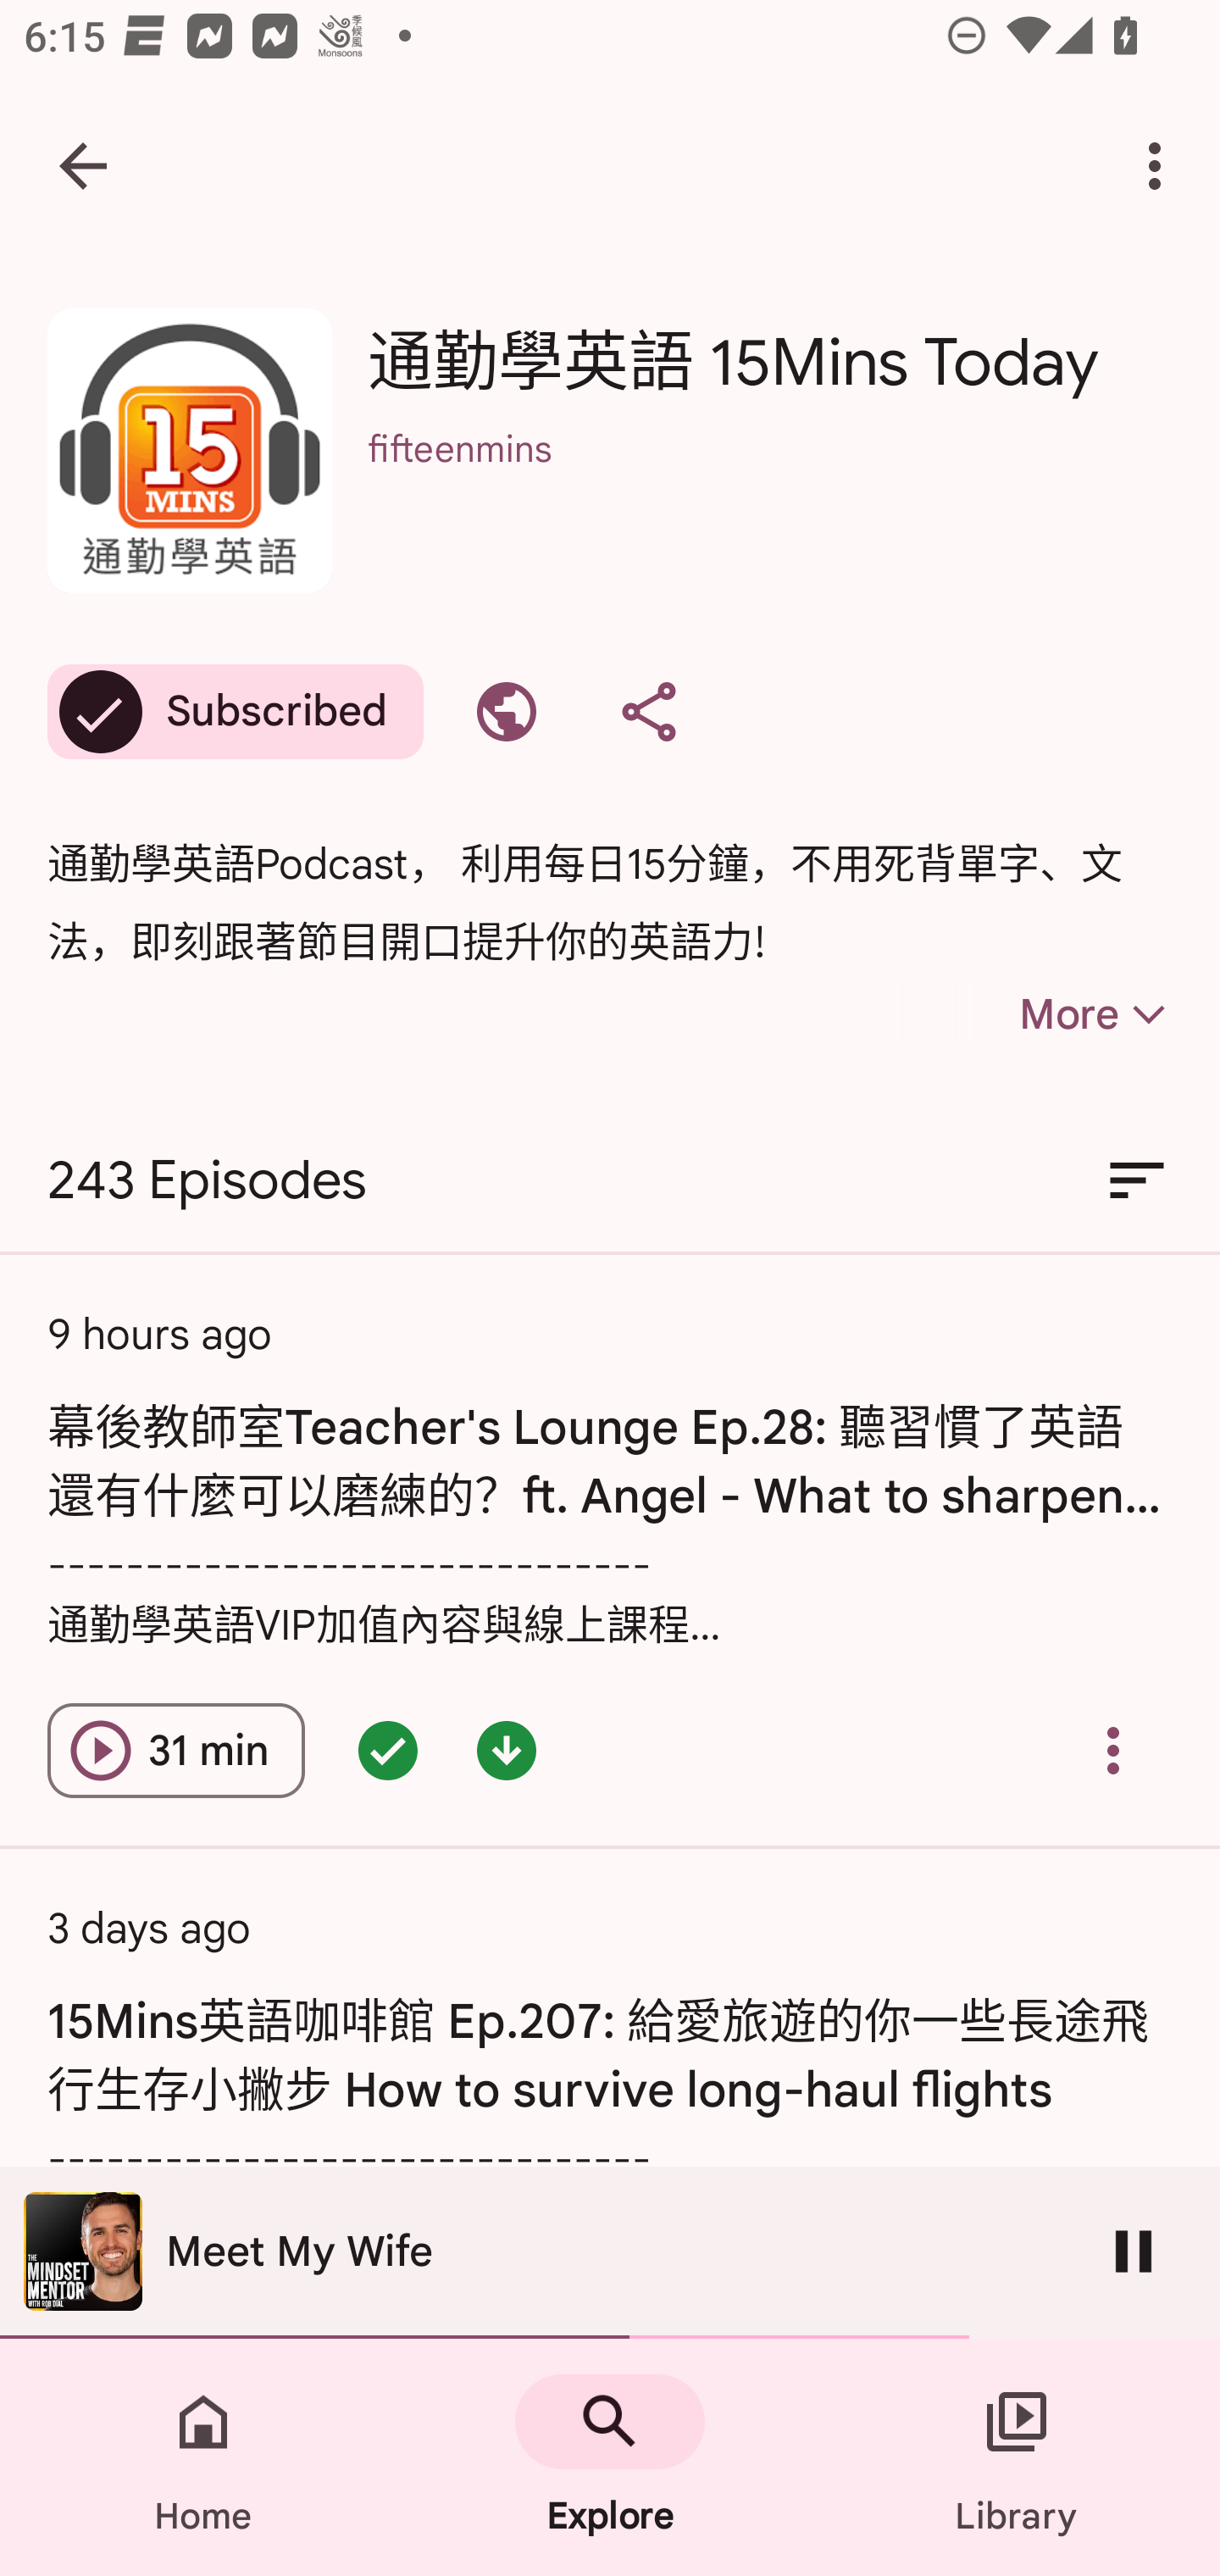 Image resolution: width=1220 pixels, height=2576 pixels. I want to click on Overflow menu, so click(1113, 1751).